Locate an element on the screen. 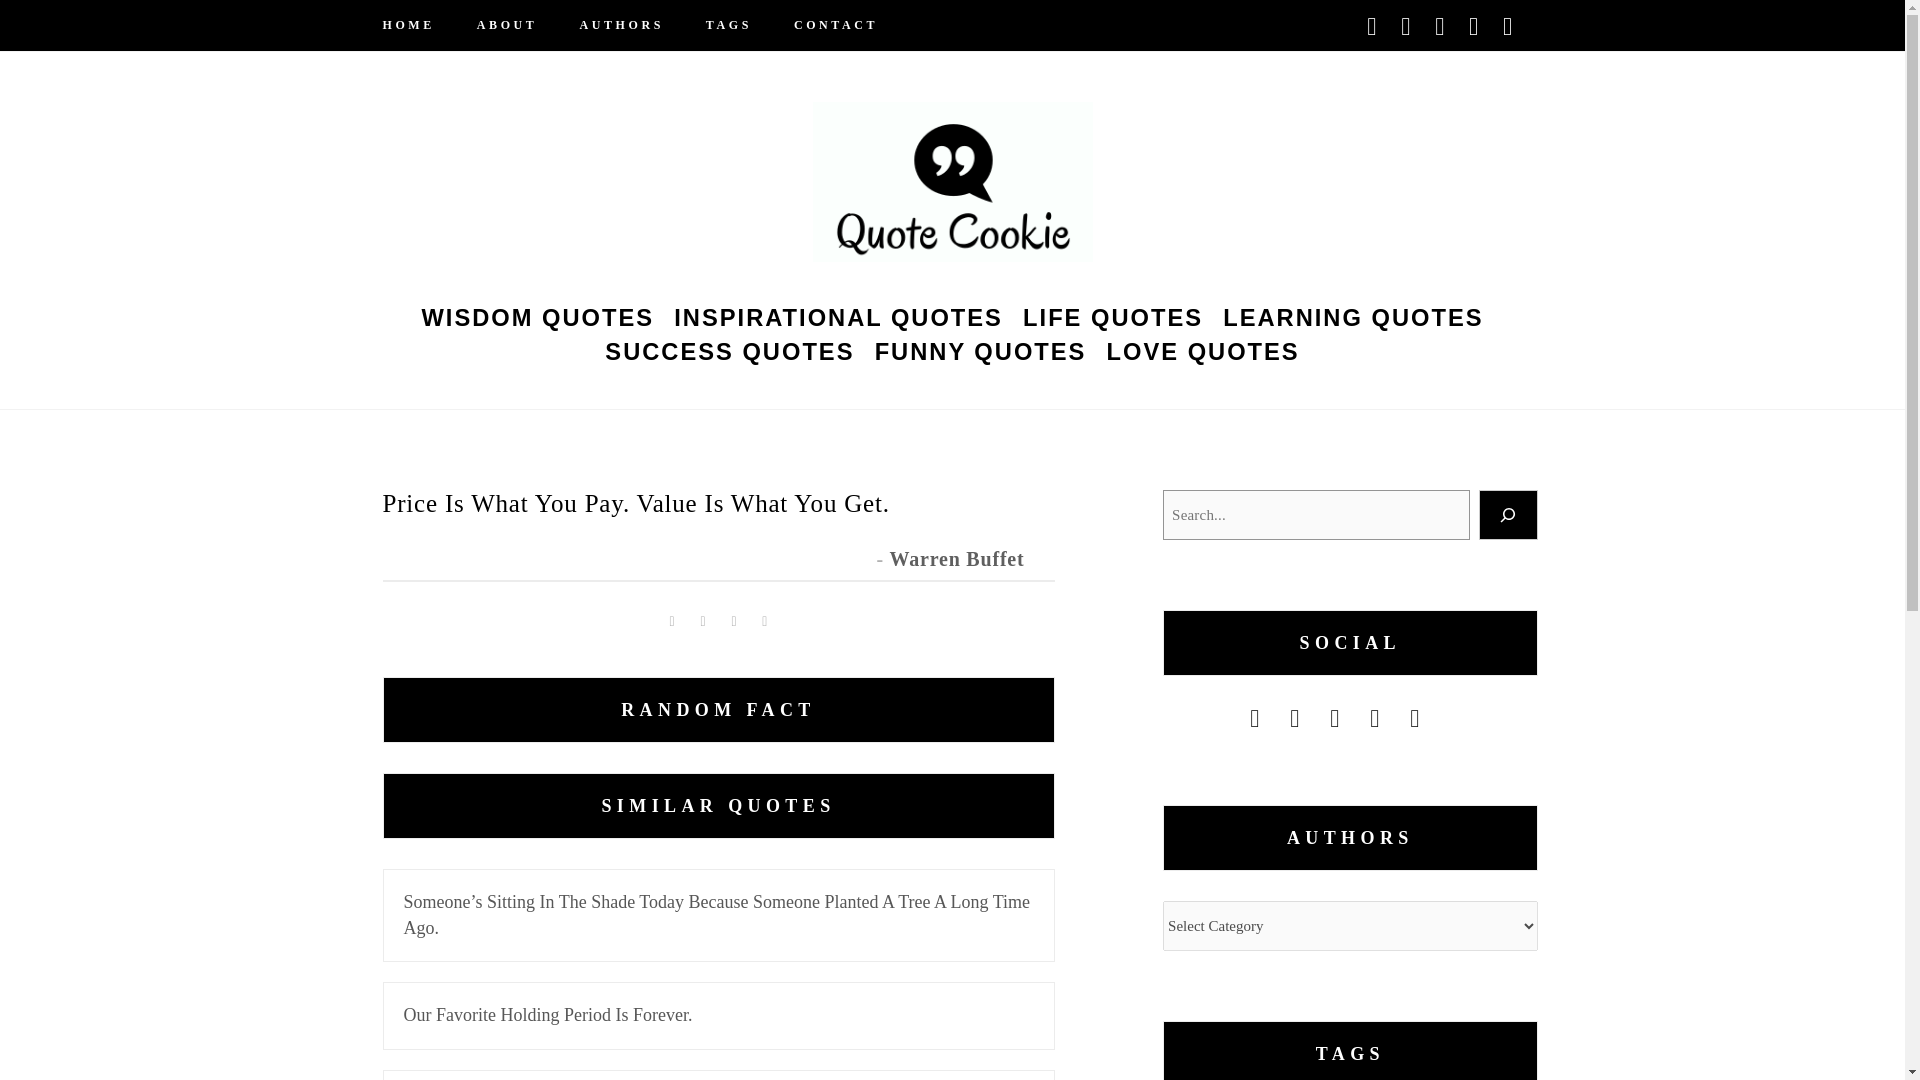  INSPIRATIONAL QUOTES is located at coordinates (838, 314).